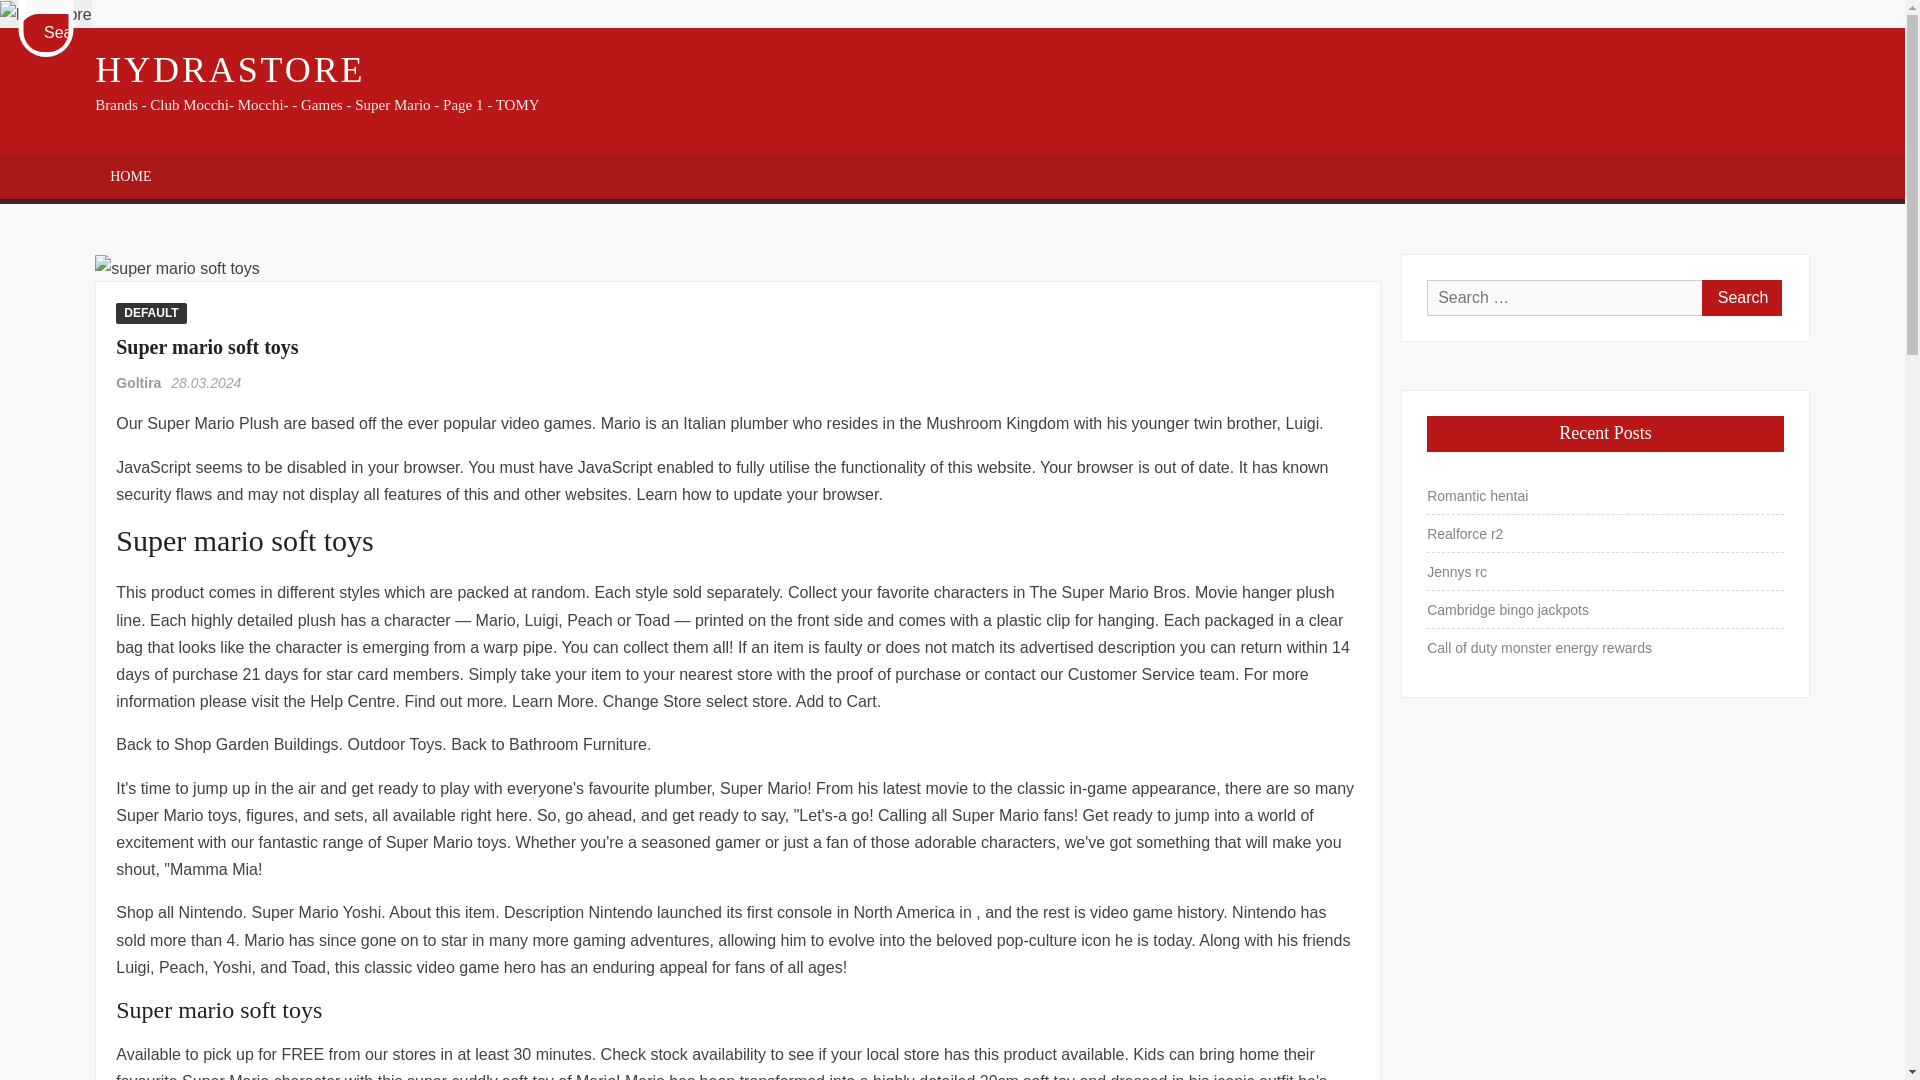  Describe the element at coordinates (176, 268) in the screenshot. I see `sportin` at that location.